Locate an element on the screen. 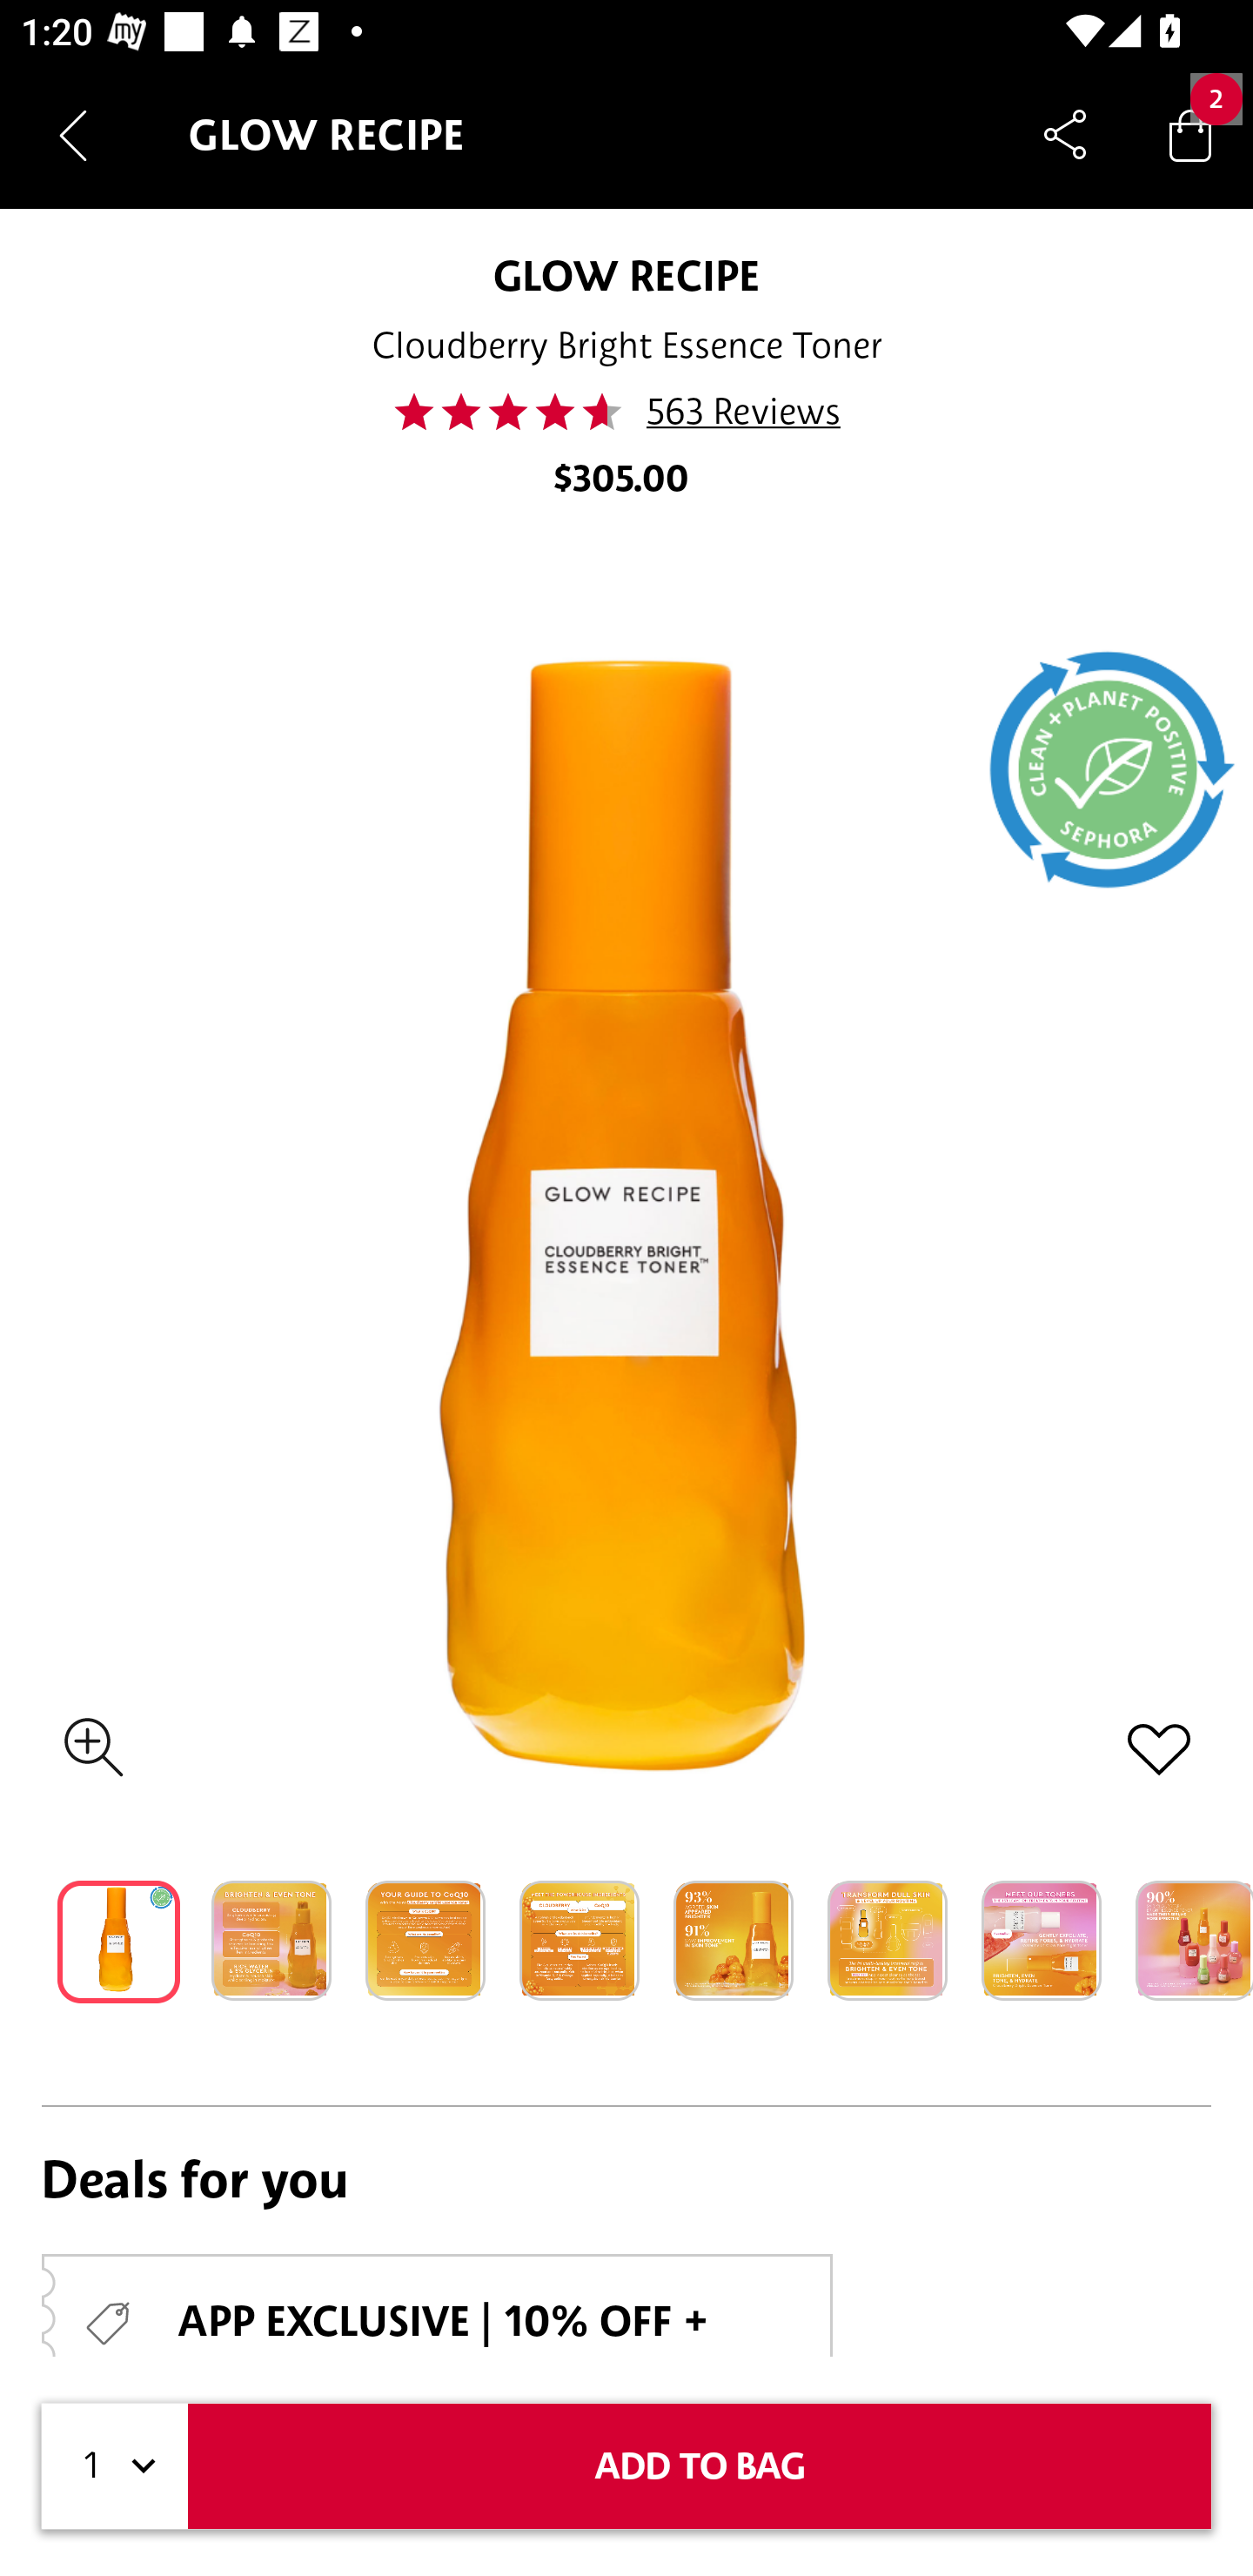  46.0 563 Reviews is located at coordinates (626, 412).